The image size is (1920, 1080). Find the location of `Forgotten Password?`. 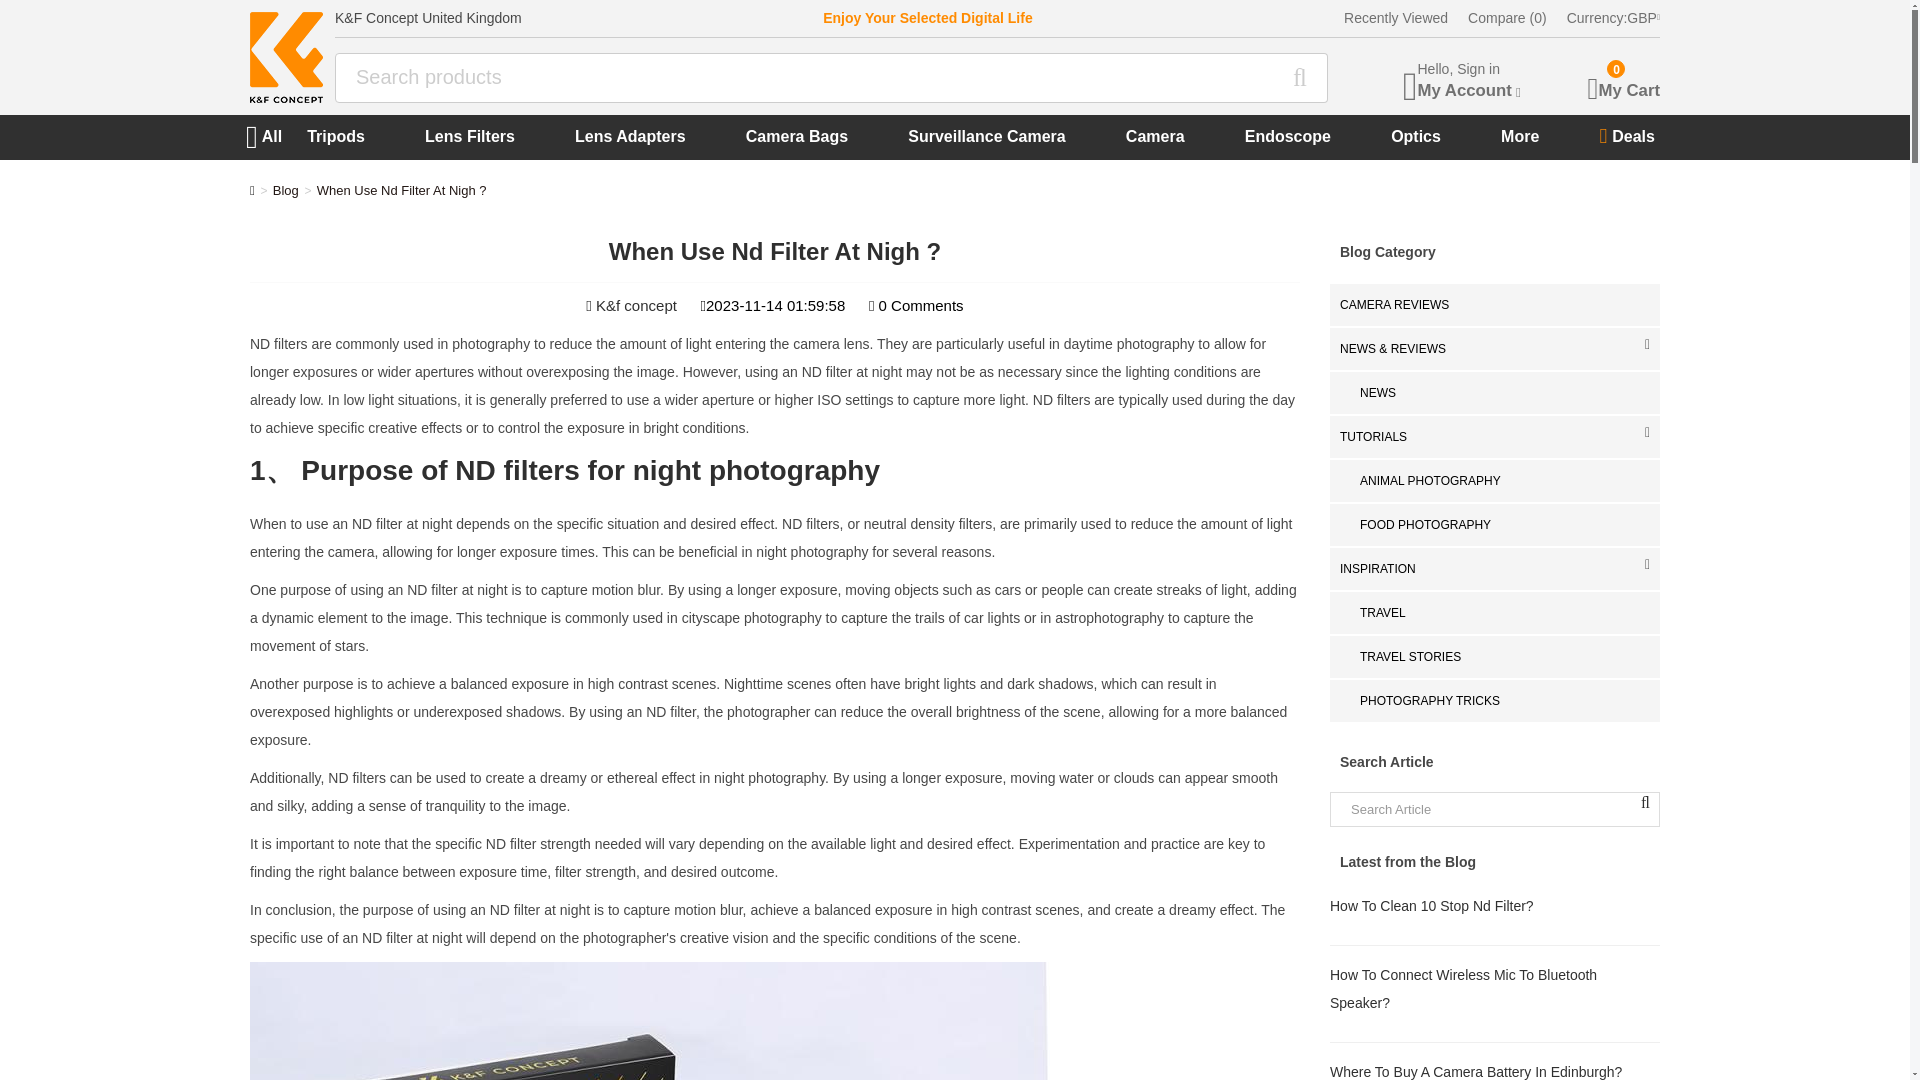

Forgotten Password? is located at coordinates (1470, 81).